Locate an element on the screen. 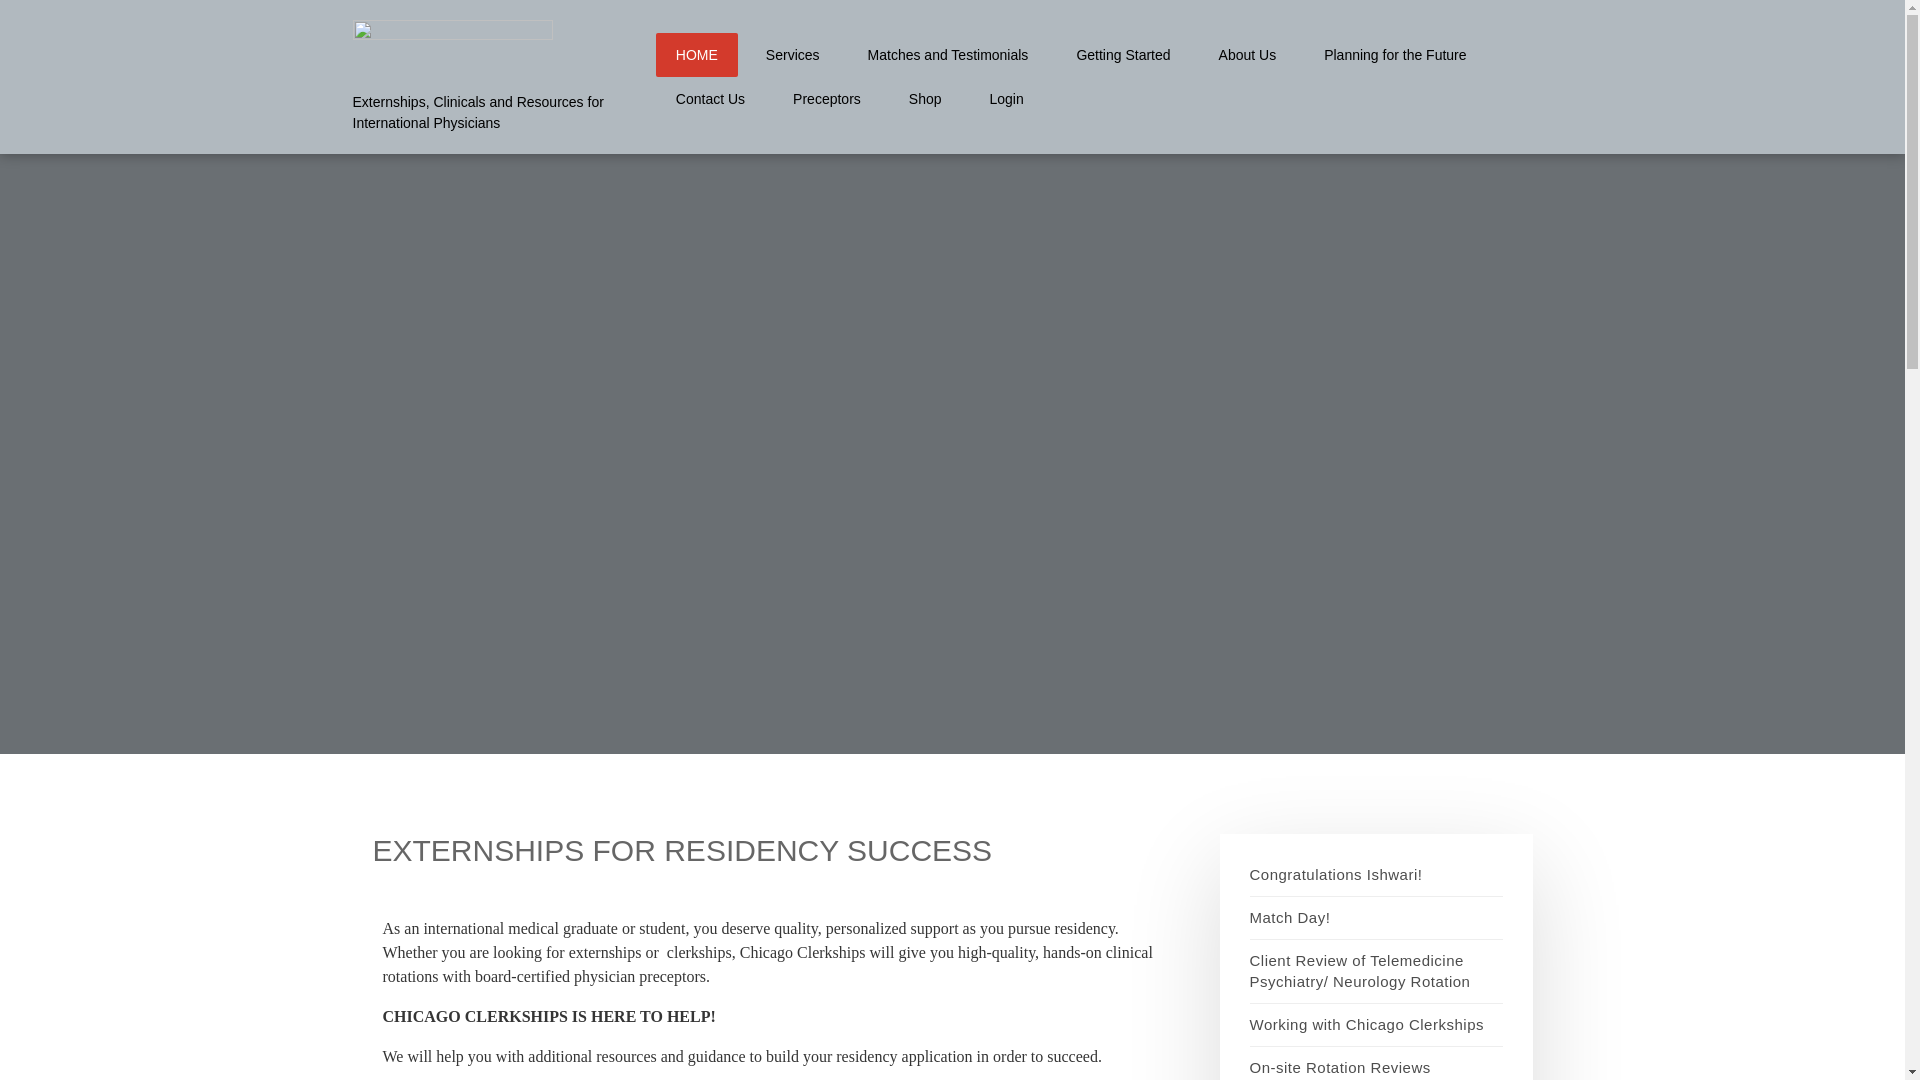 This screenshot has width=1920, height=1080. Planning for the Future is located at coordinates (1395, 54).